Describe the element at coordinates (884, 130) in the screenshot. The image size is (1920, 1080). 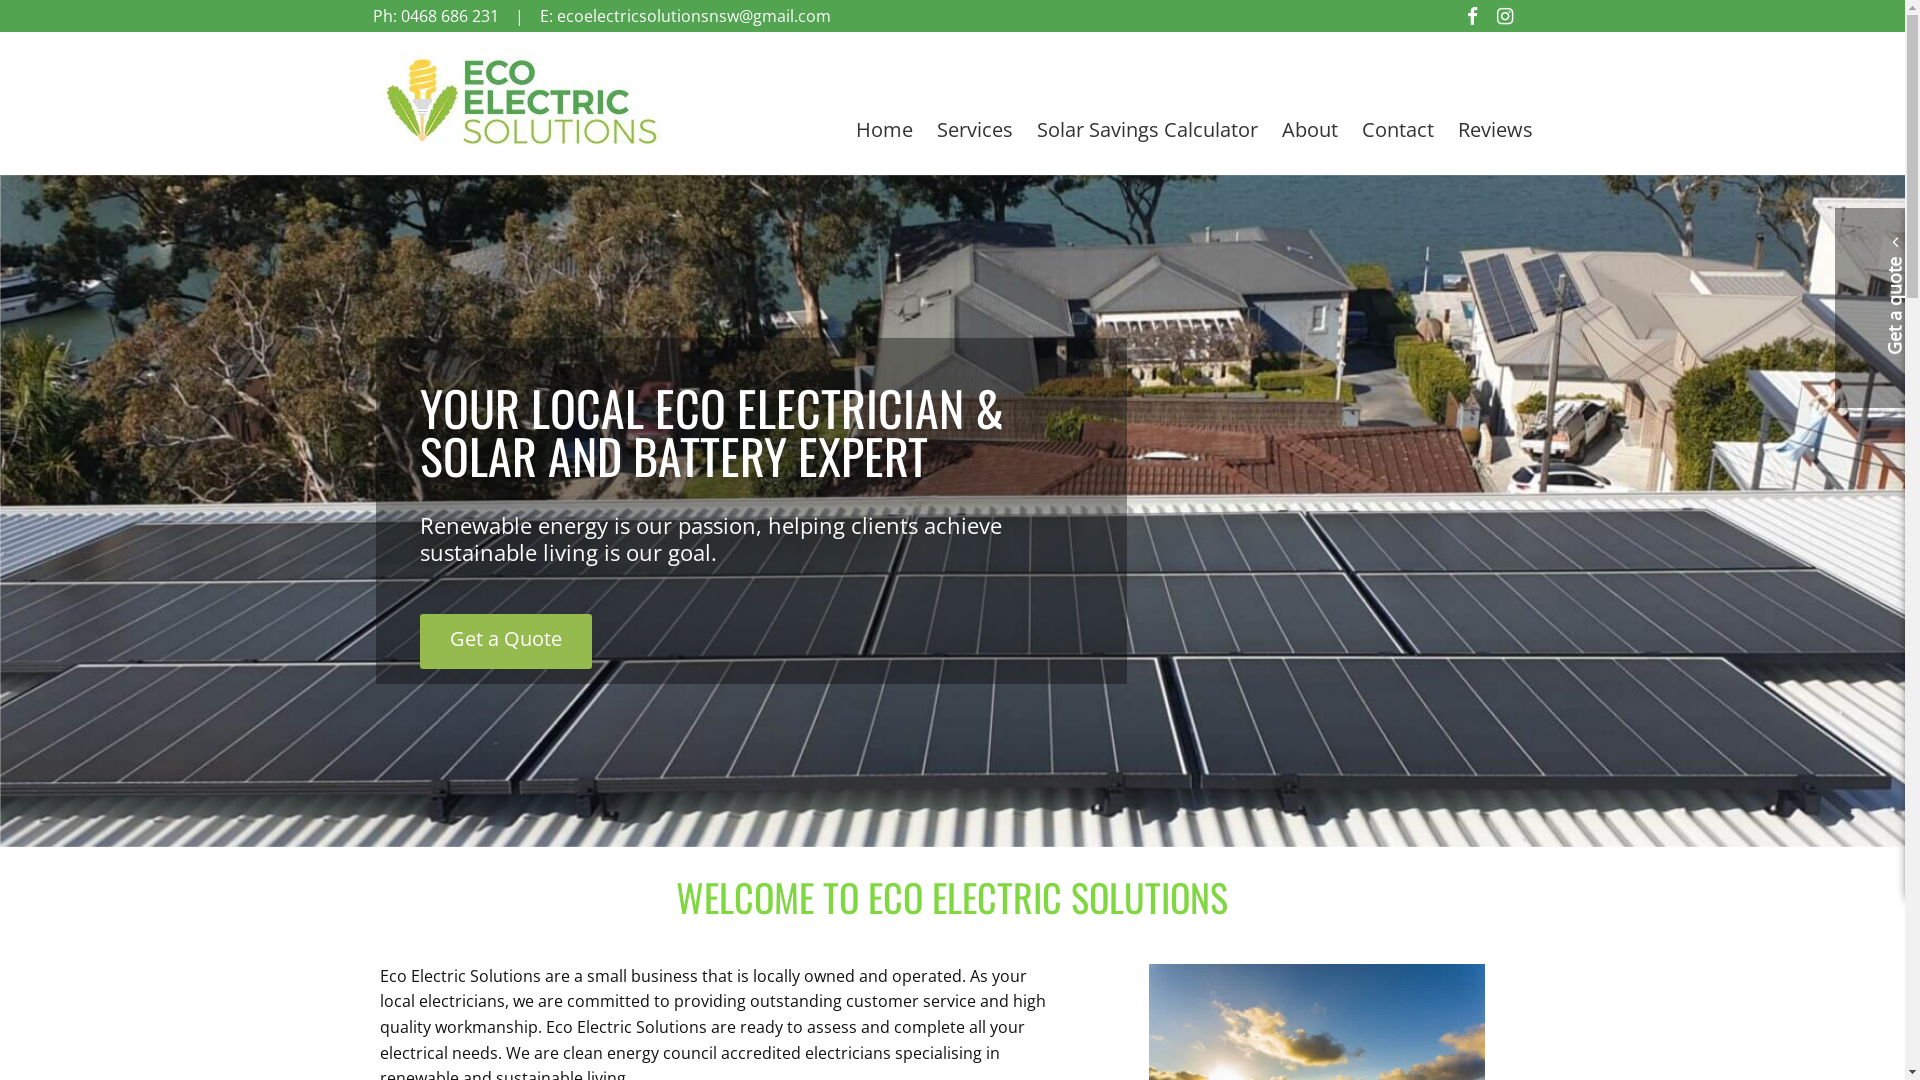
I see `Home` at that location.